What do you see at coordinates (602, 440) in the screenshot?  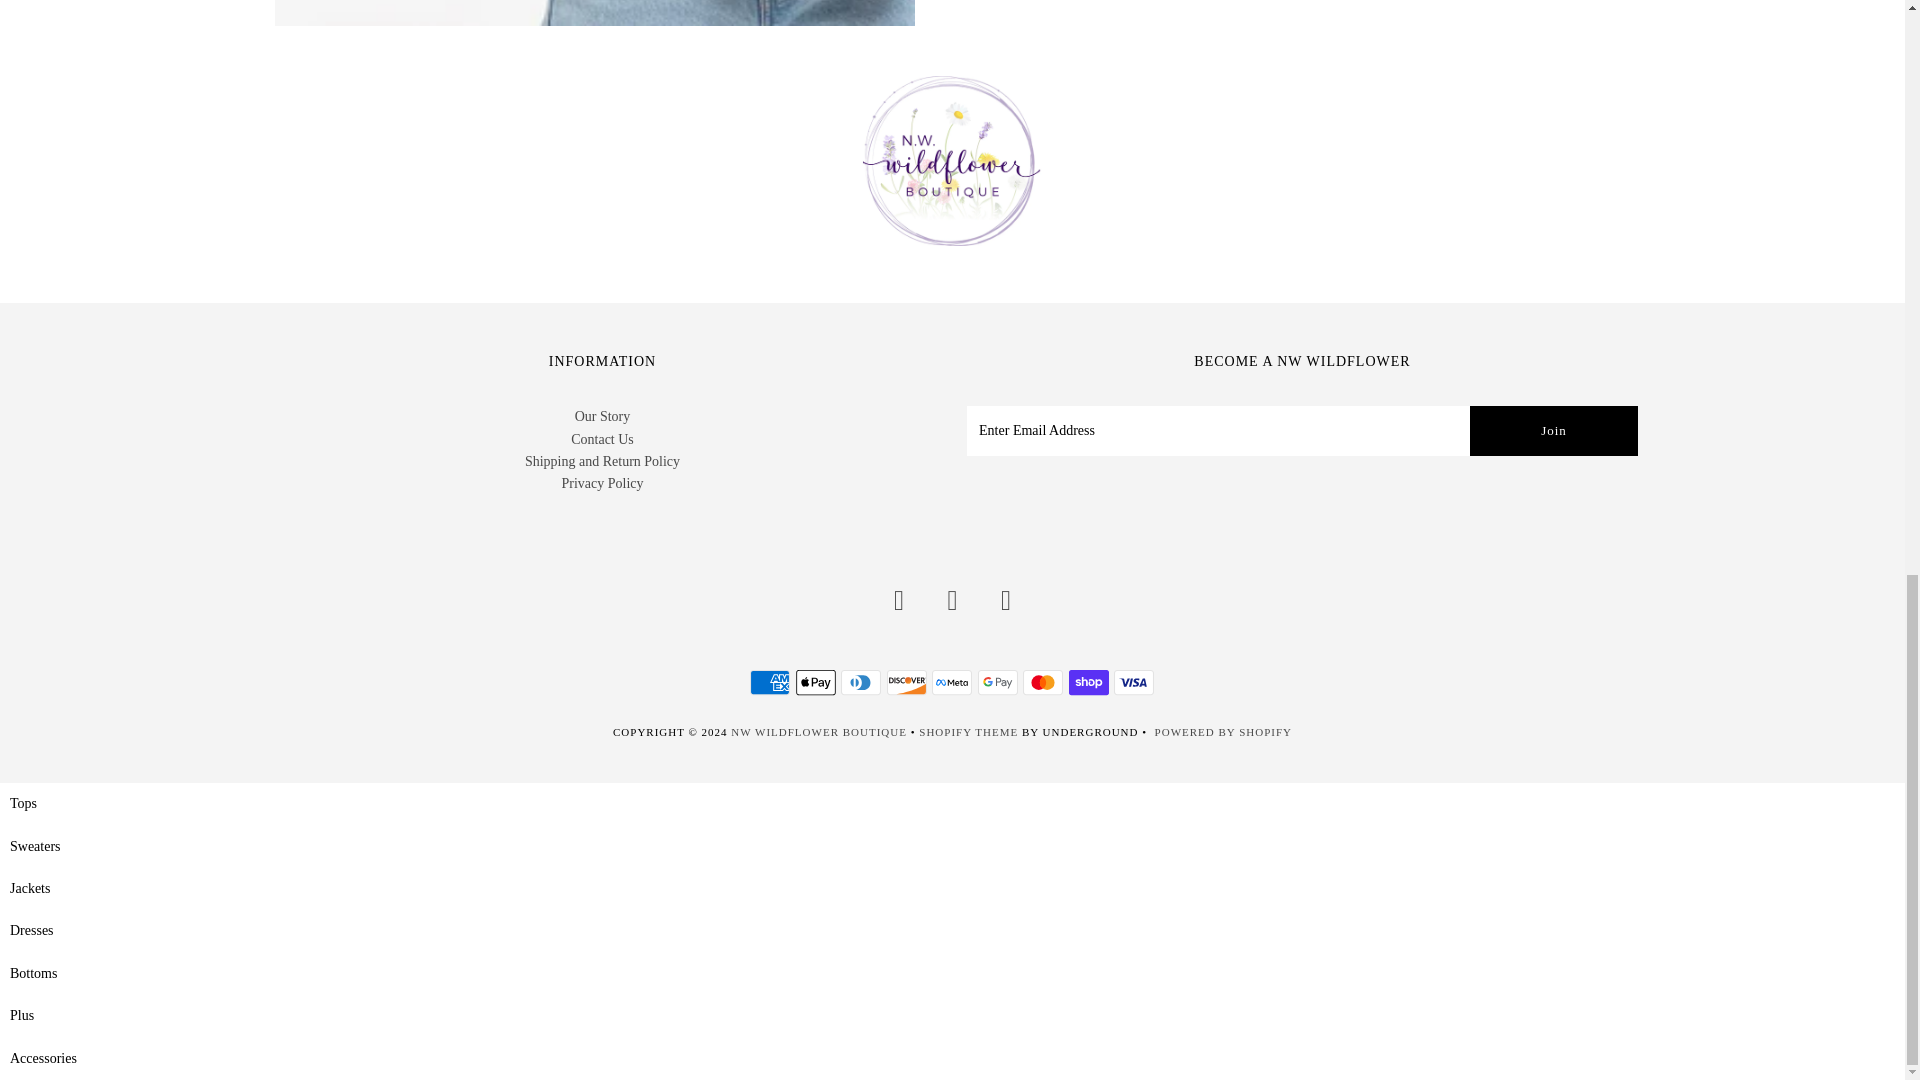 I see `Contact Us` at bounding box center [602, 440].